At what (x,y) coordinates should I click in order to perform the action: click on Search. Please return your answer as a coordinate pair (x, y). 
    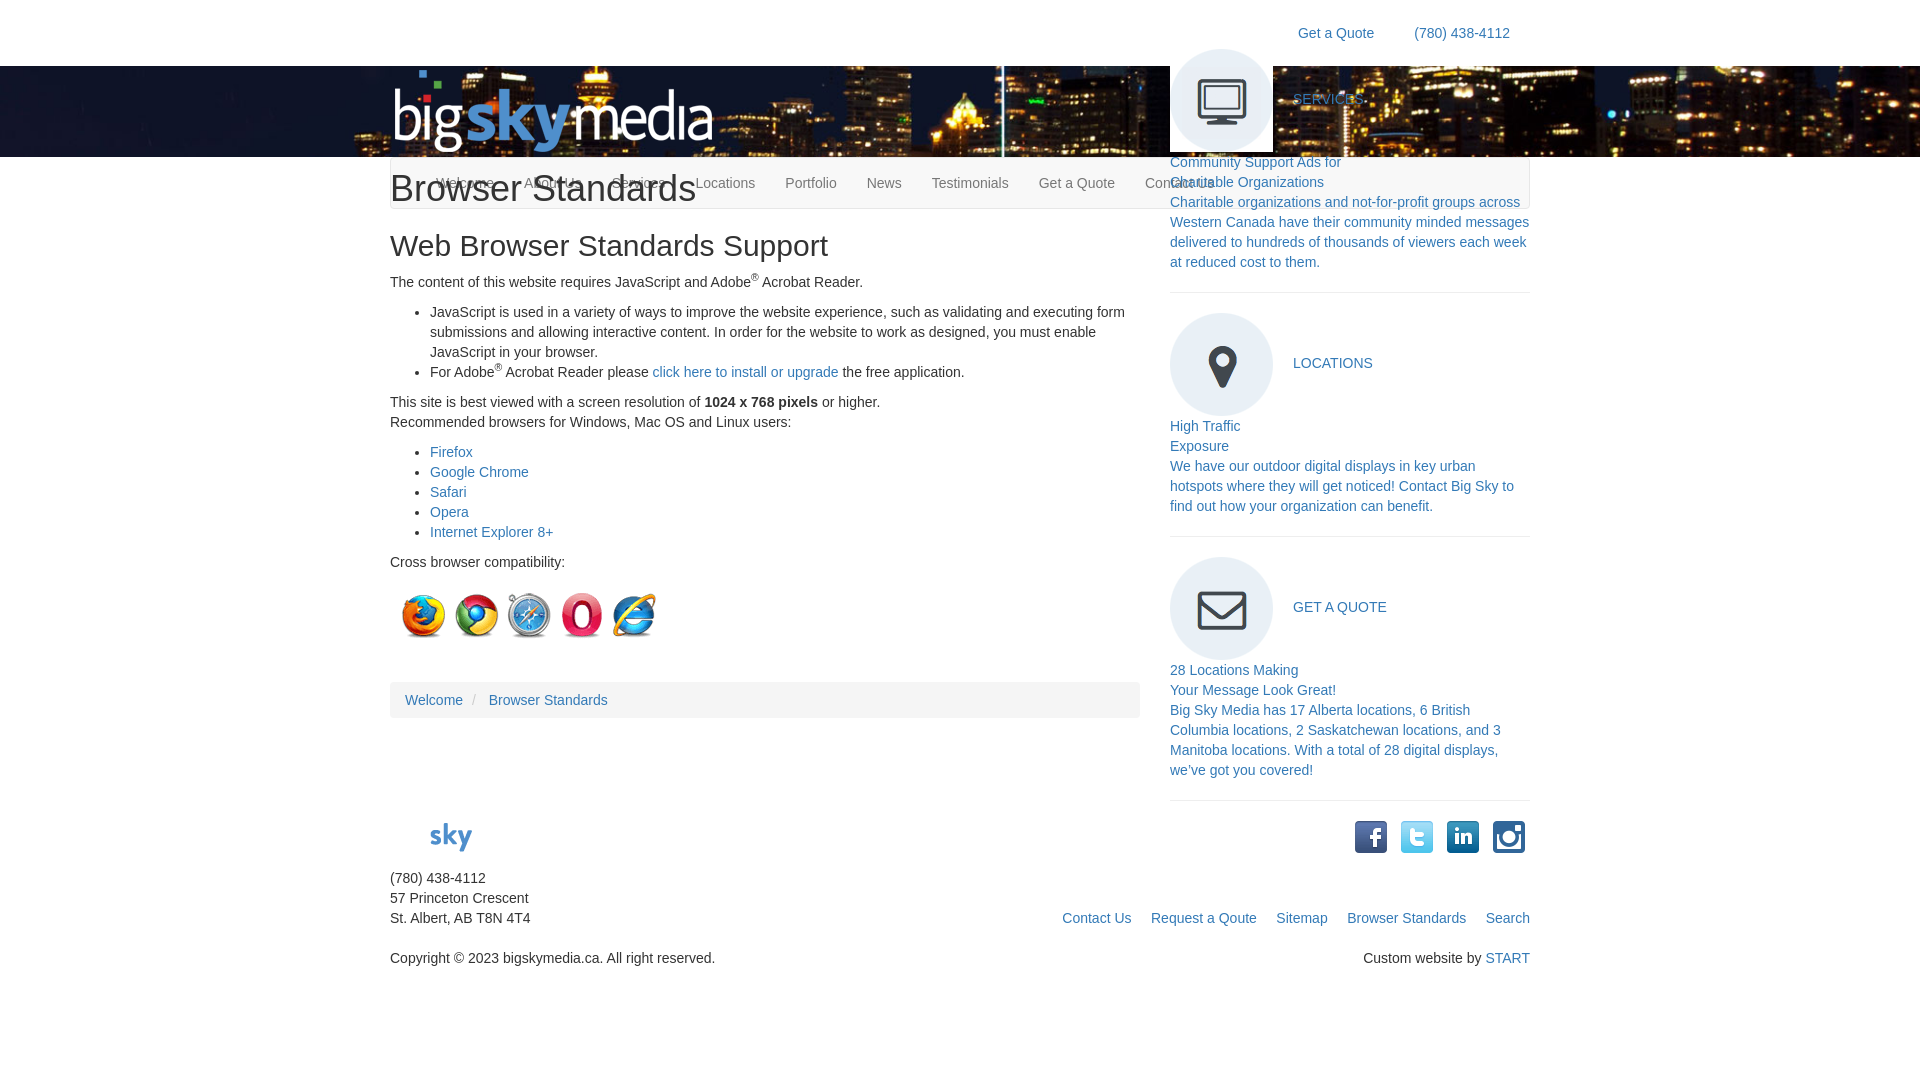
    Looking at the image, I should click on (1508, 918).